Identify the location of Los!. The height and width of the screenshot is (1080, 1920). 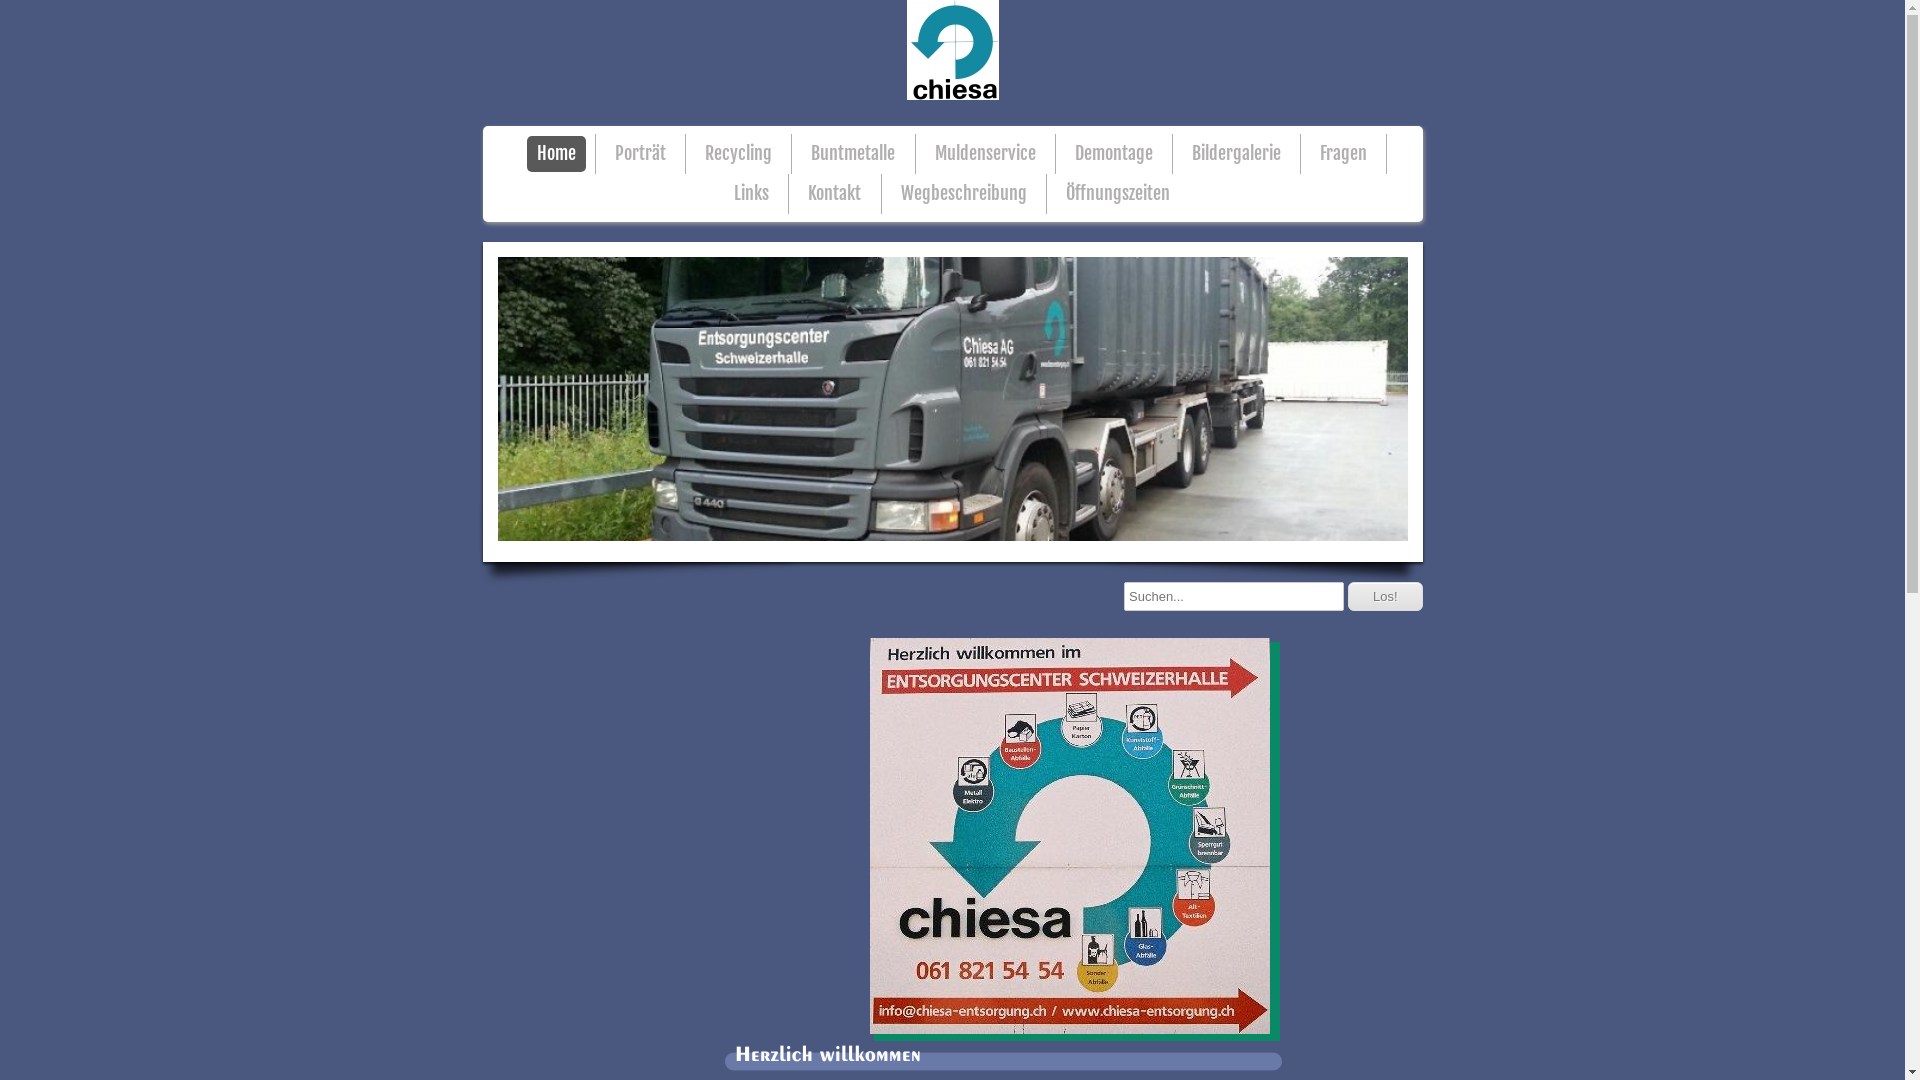
(1386, 596).